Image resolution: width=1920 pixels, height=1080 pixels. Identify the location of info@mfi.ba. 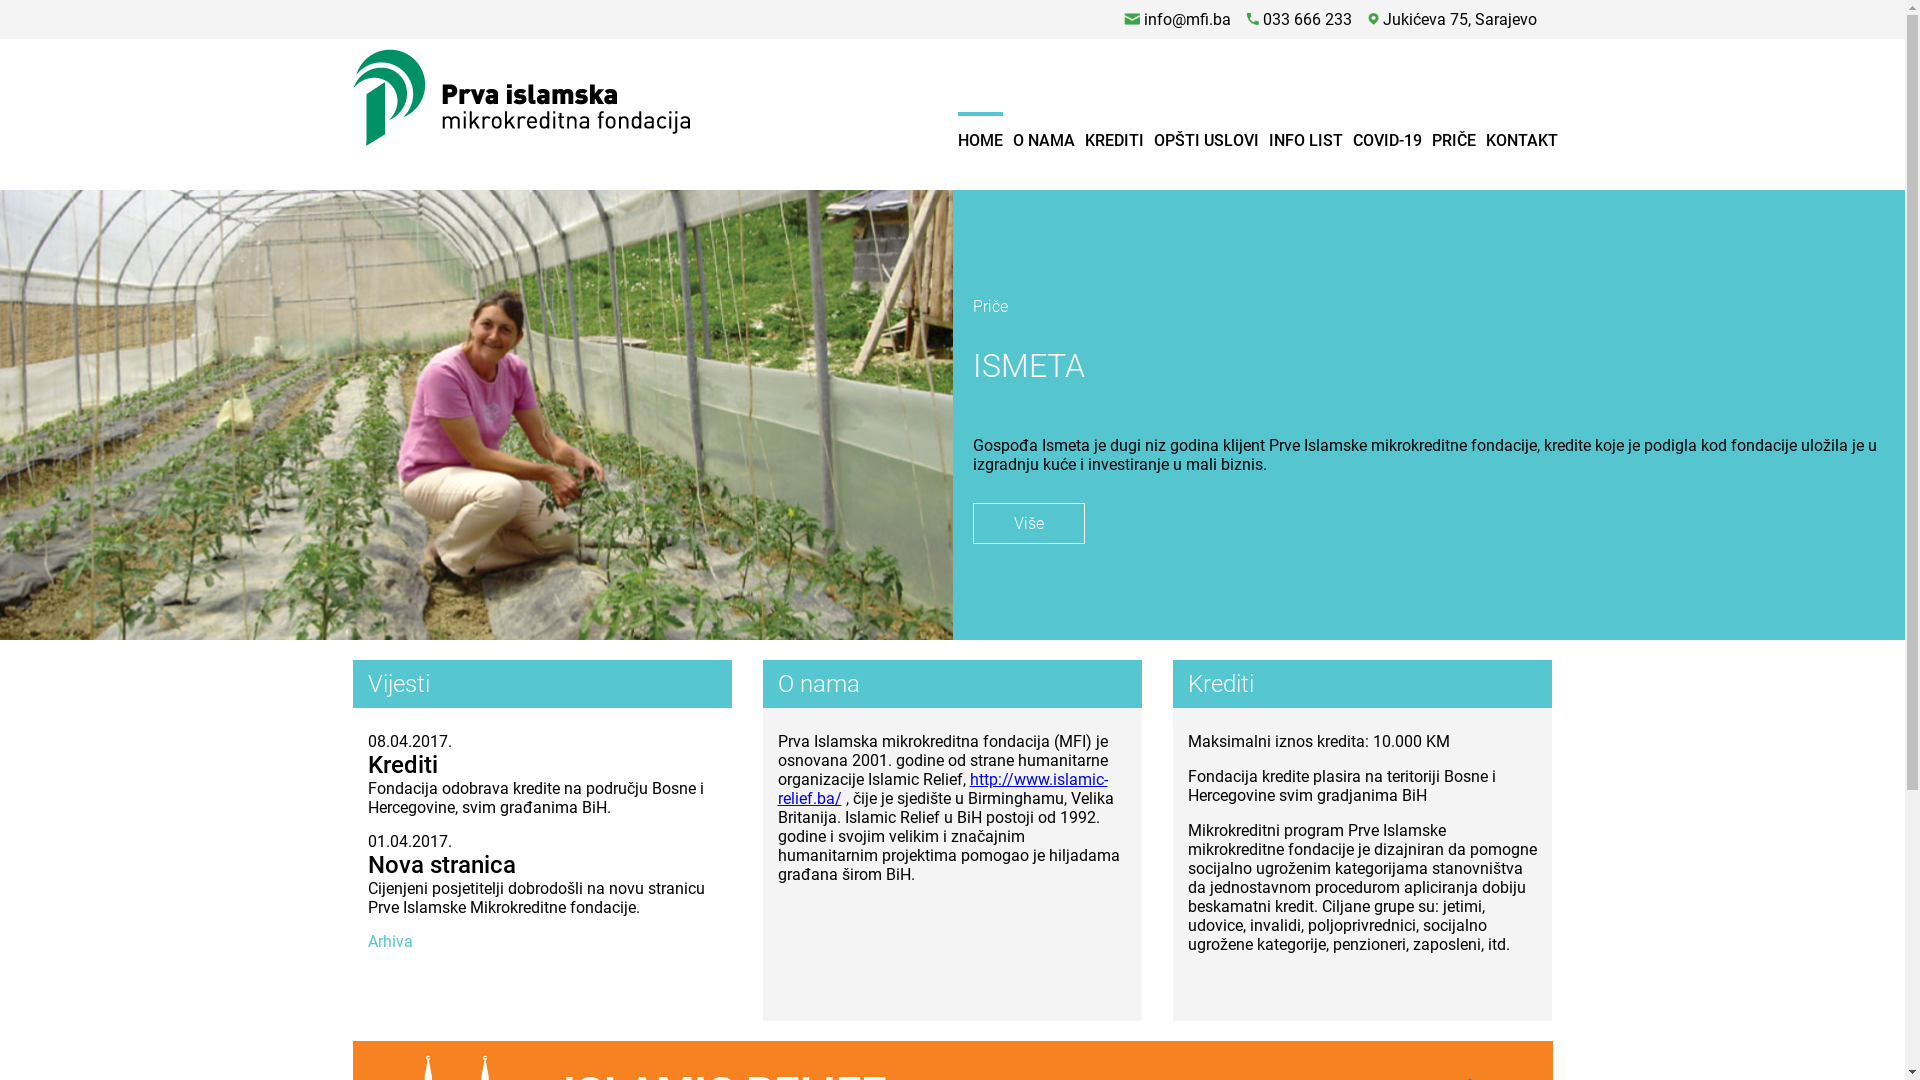
(1177, 20).